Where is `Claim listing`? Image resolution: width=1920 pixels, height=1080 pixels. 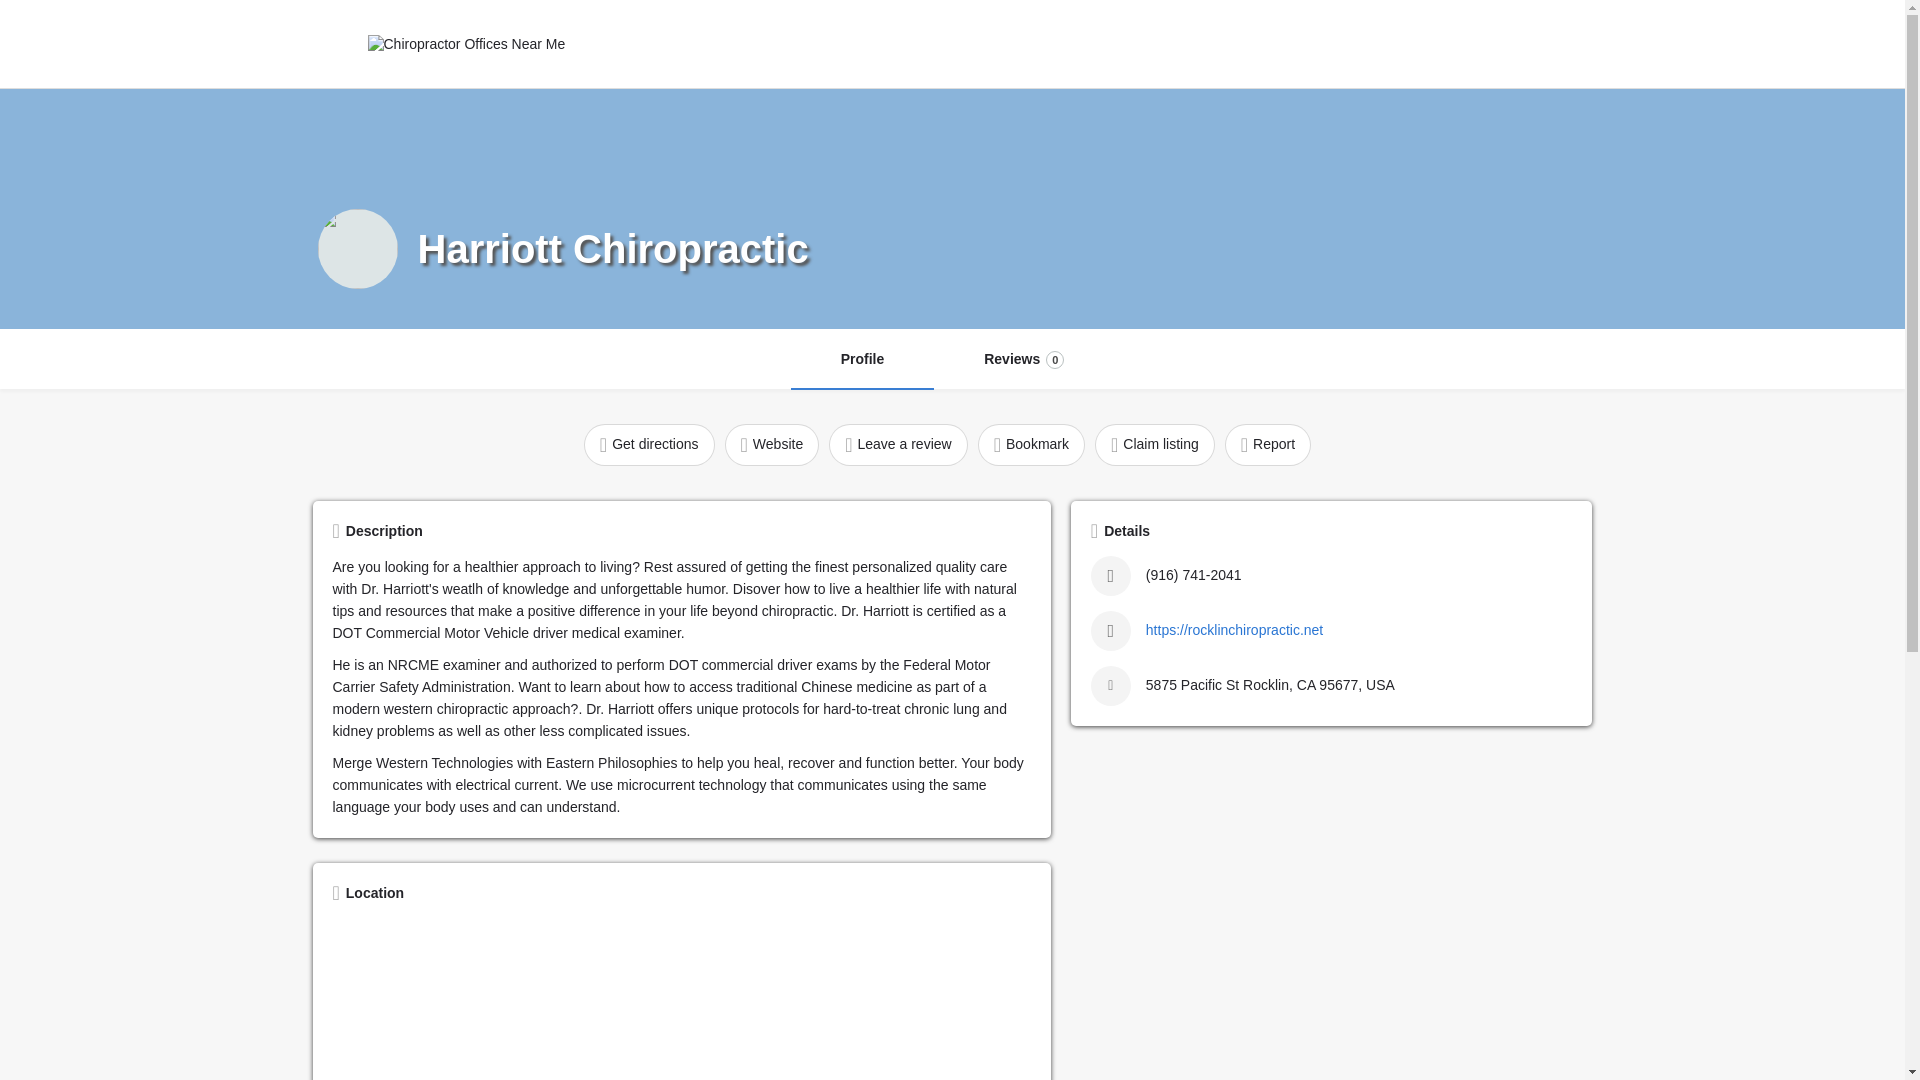
Claim listing is located at coordinates (604, 44).